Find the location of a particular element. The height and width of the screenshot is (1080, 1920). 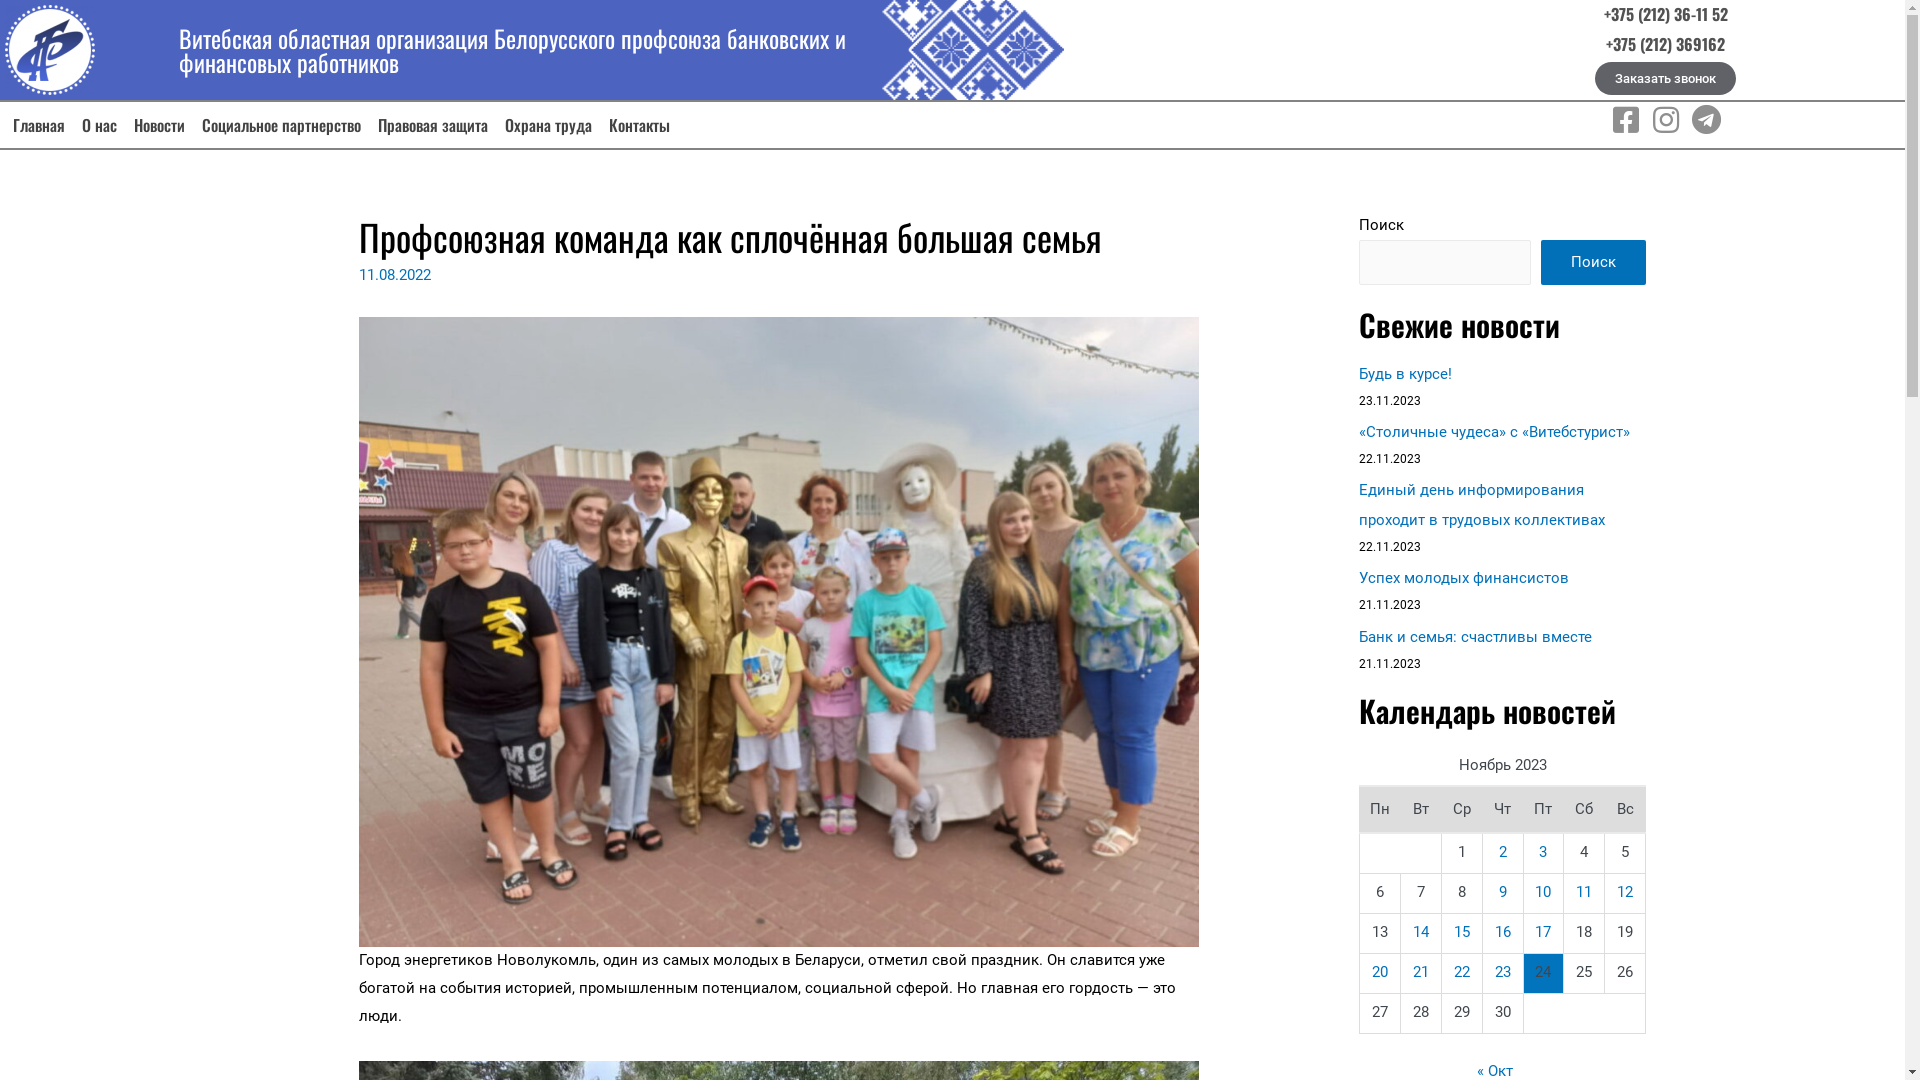

2 is located at coordinates (1503, 852).